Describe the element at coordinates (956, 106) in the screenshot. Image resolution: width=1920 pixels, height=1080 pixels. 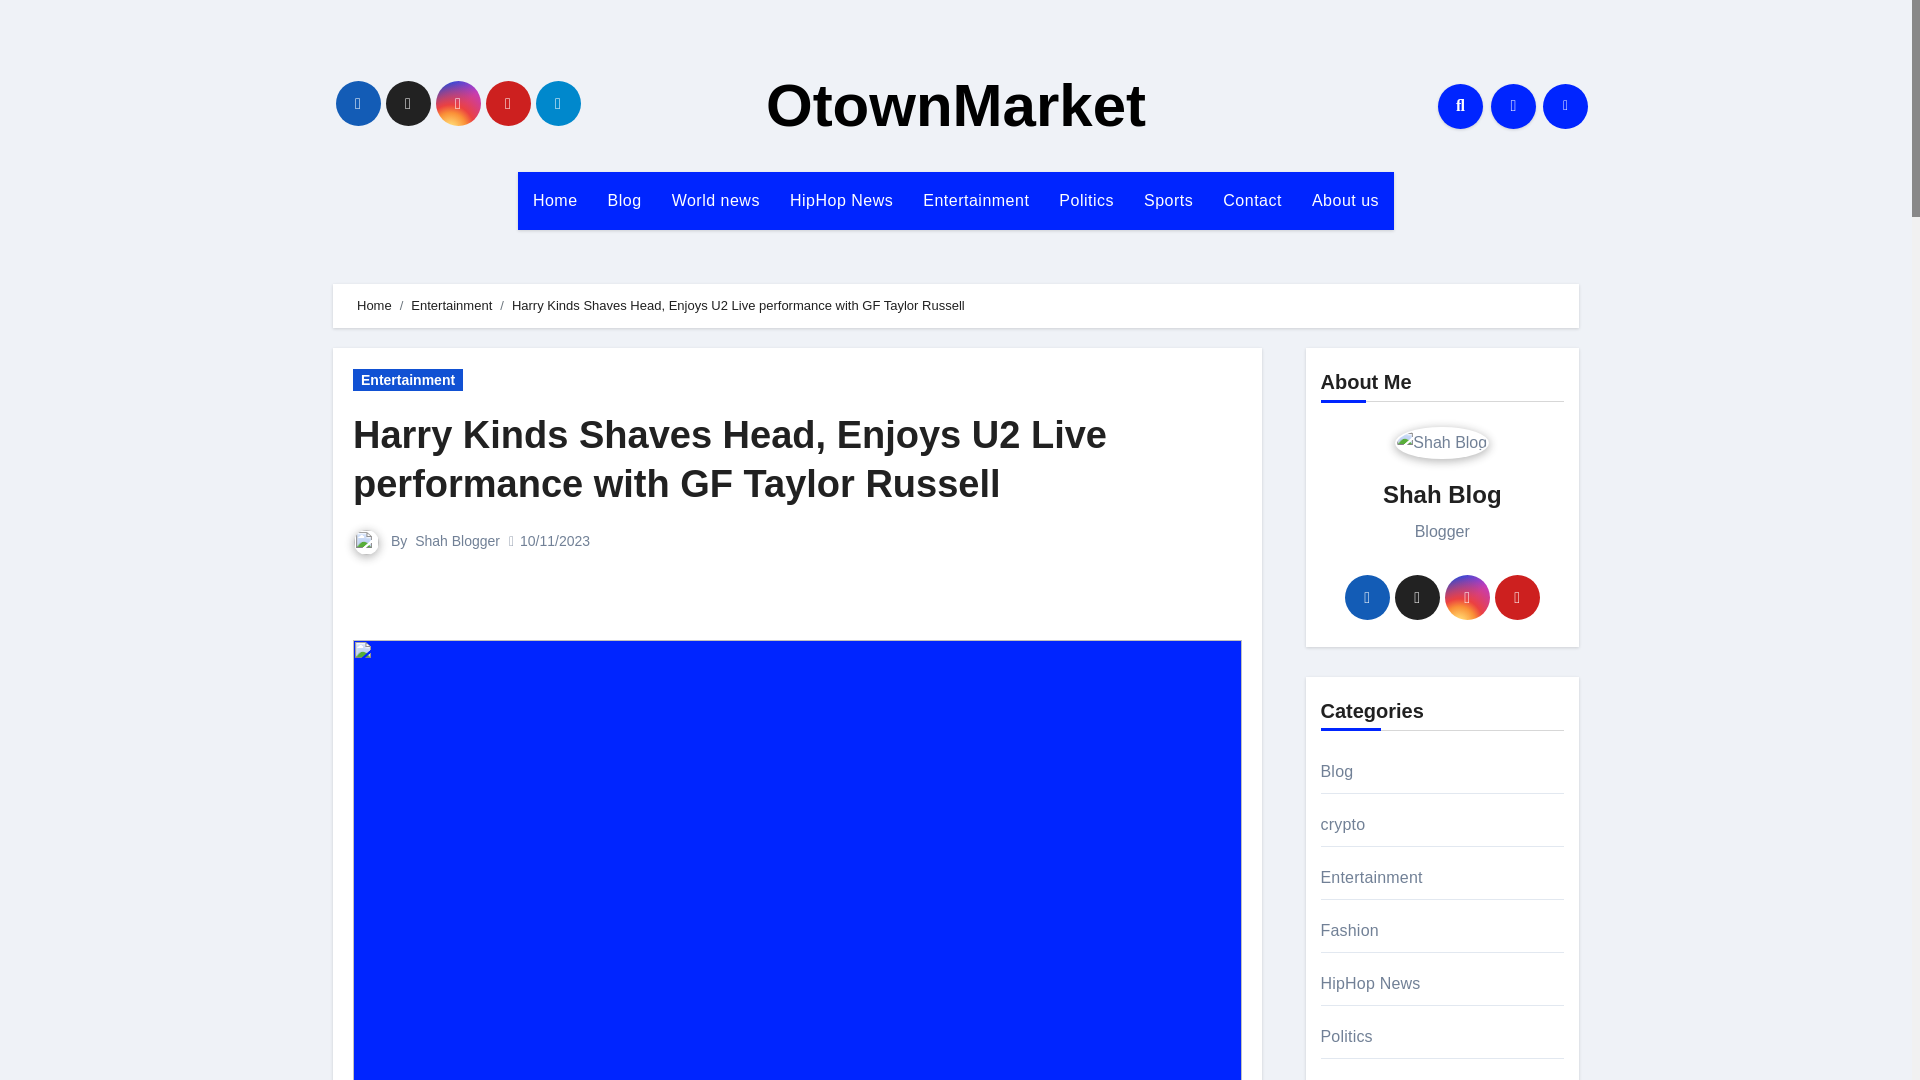
I see `OtownMarket` at that location.